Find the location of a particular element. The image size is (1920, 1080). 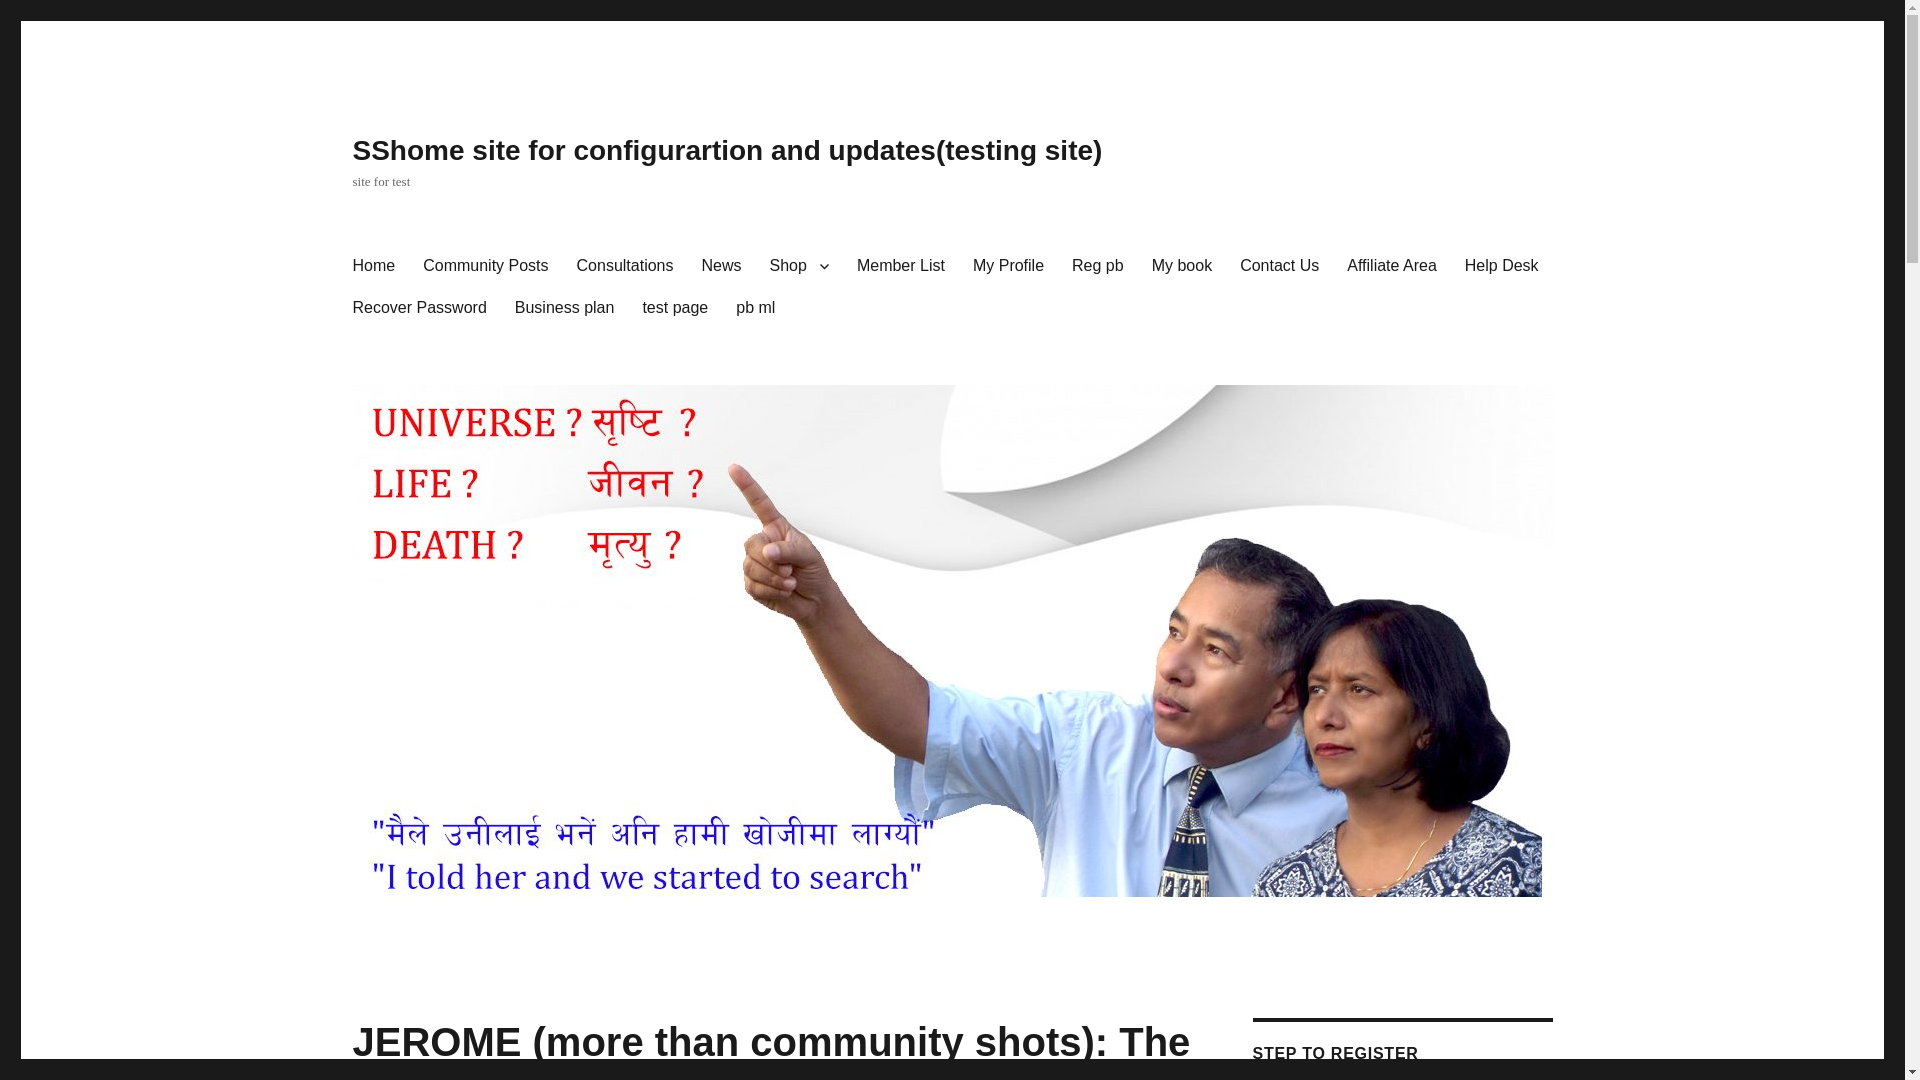

Reg pb is located at coordinates (1098, 266).